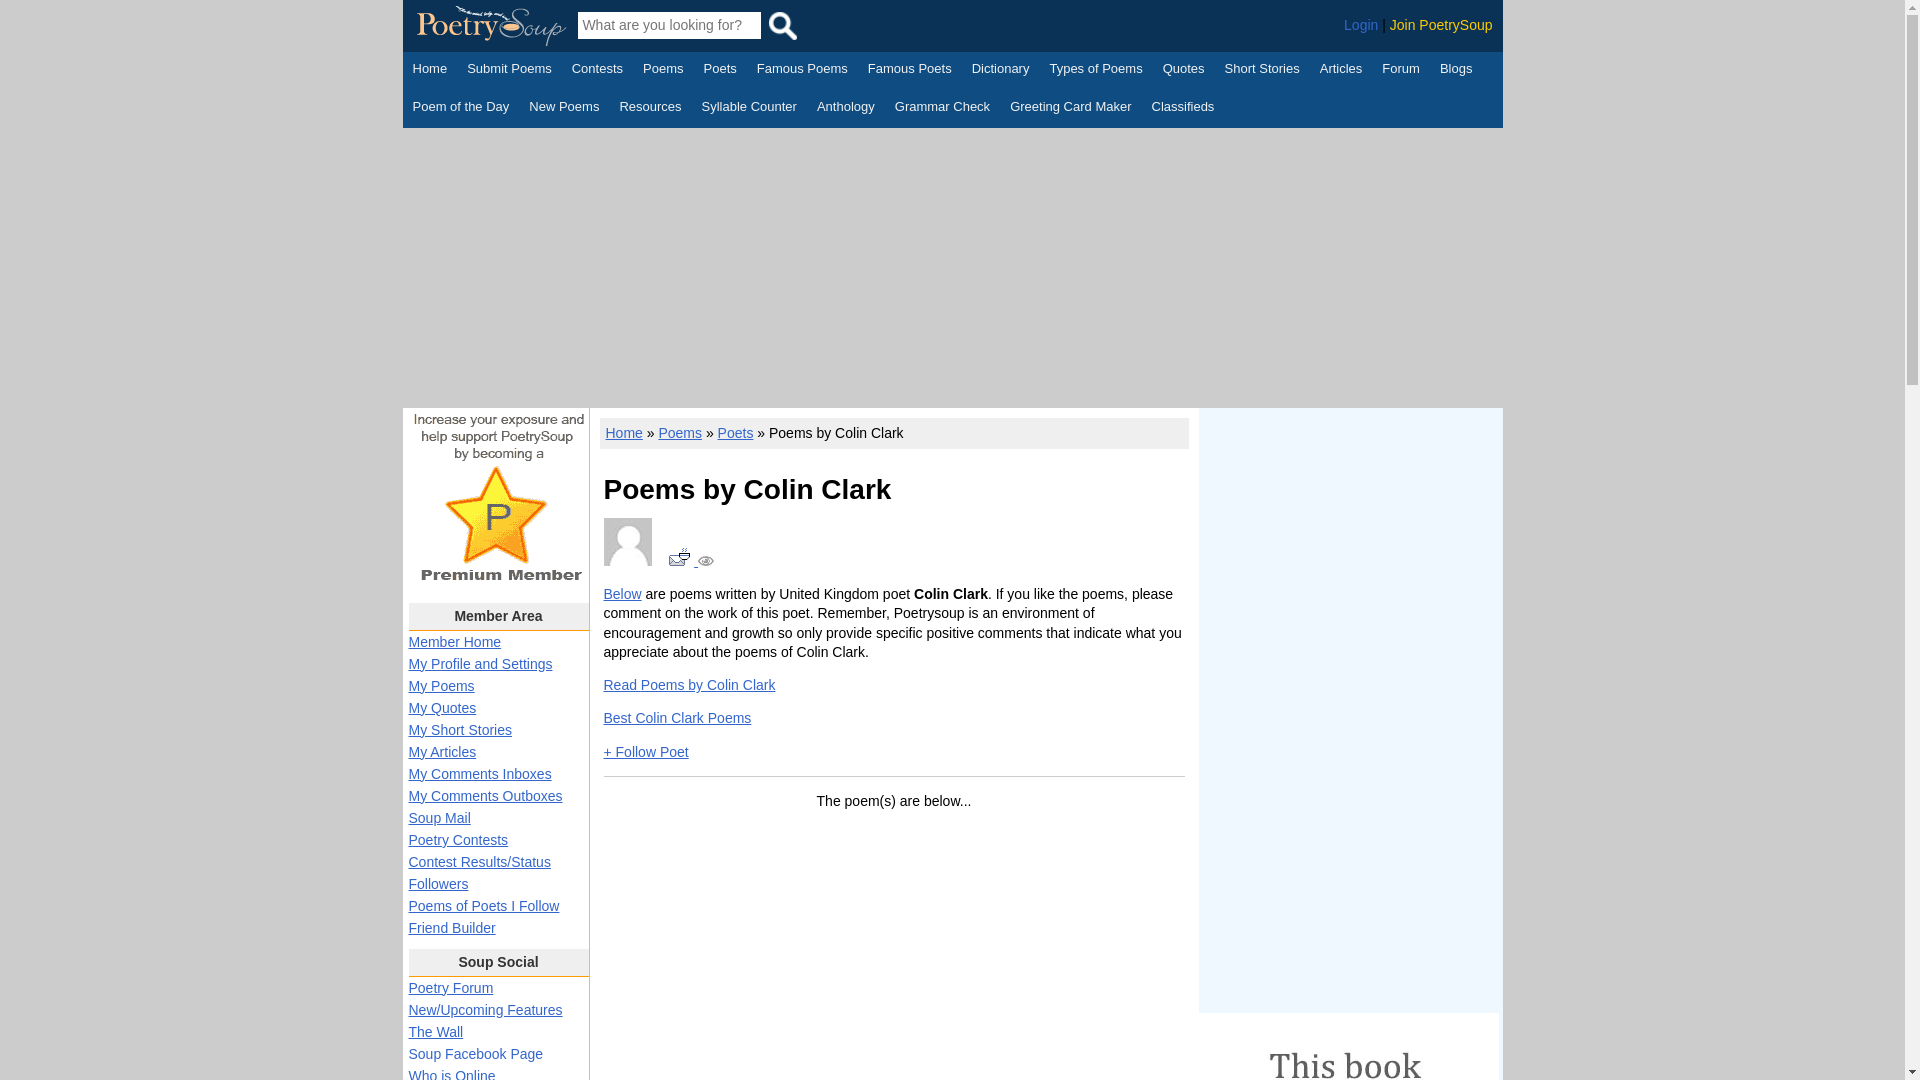  Describe the element at coordinates (846, 108) in the screenshot. I see `Anthology` at that location.